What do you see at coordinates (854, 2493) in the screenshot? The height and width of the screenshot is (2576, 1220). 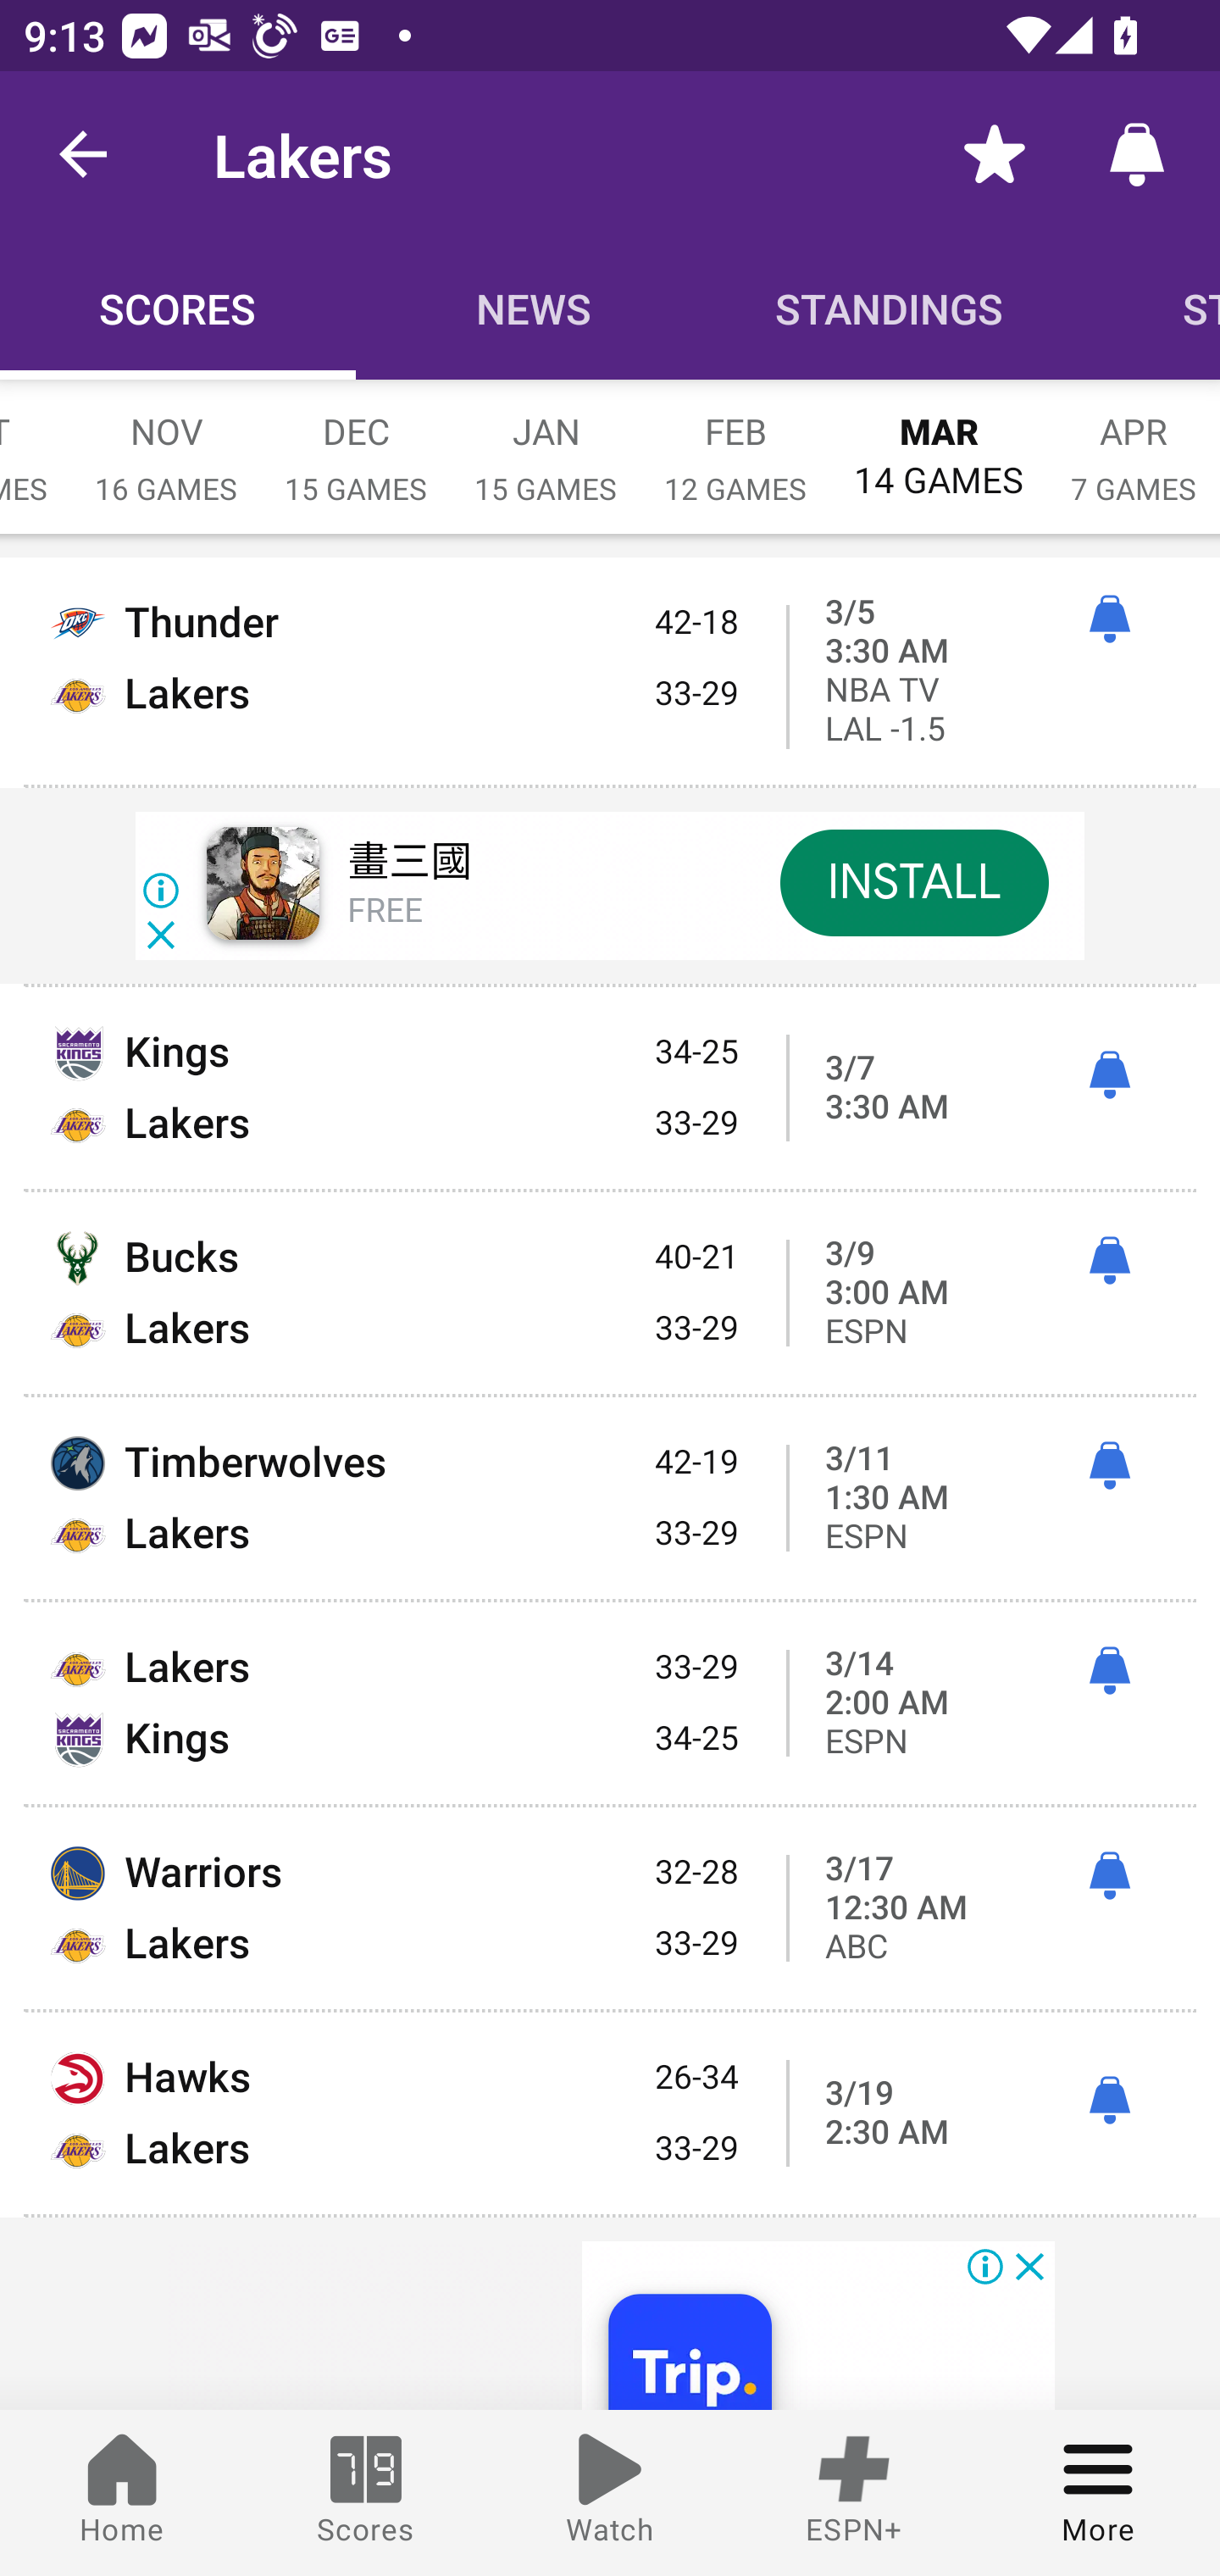 I see `ESPN+` at bounding box center [854, 2493].